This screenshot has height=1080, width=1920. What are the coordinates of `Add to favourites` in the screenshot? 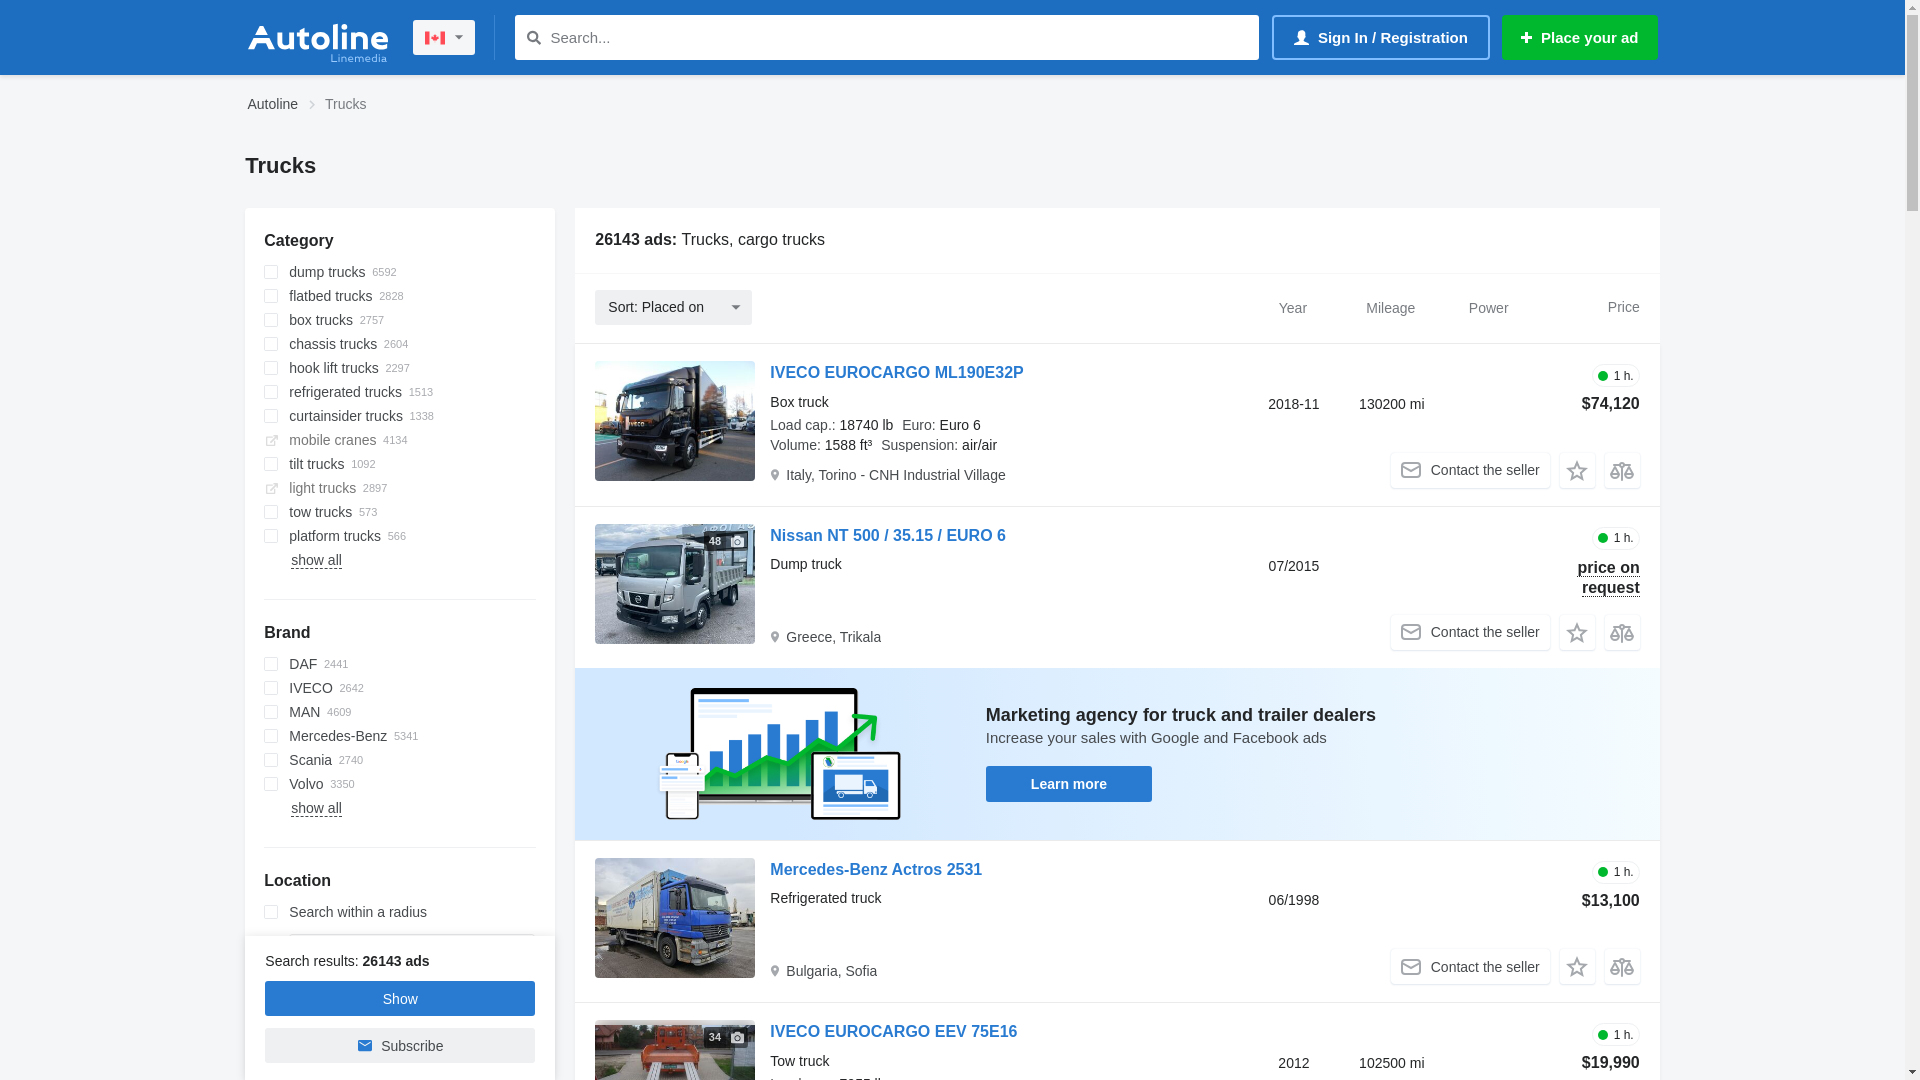 It's located at (1578, 470).